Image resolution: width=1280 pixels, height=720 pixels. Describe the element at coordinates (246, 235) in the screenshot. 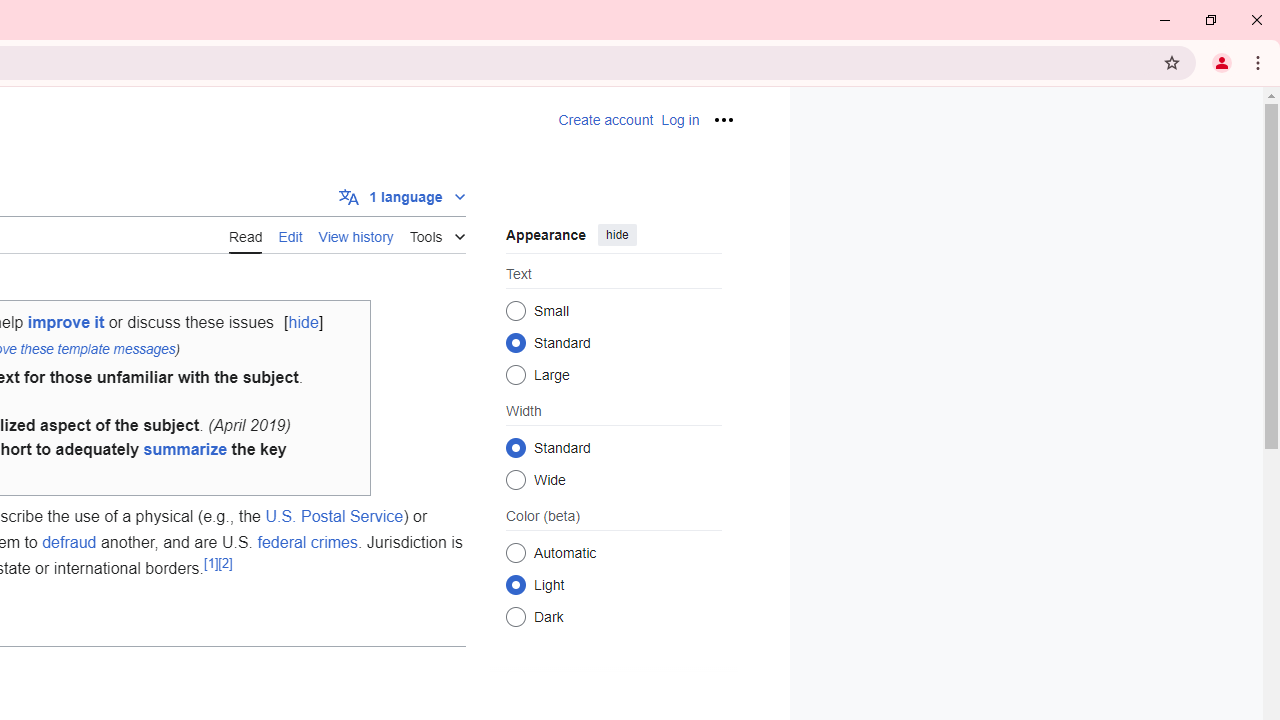

I see `Read` at that location.